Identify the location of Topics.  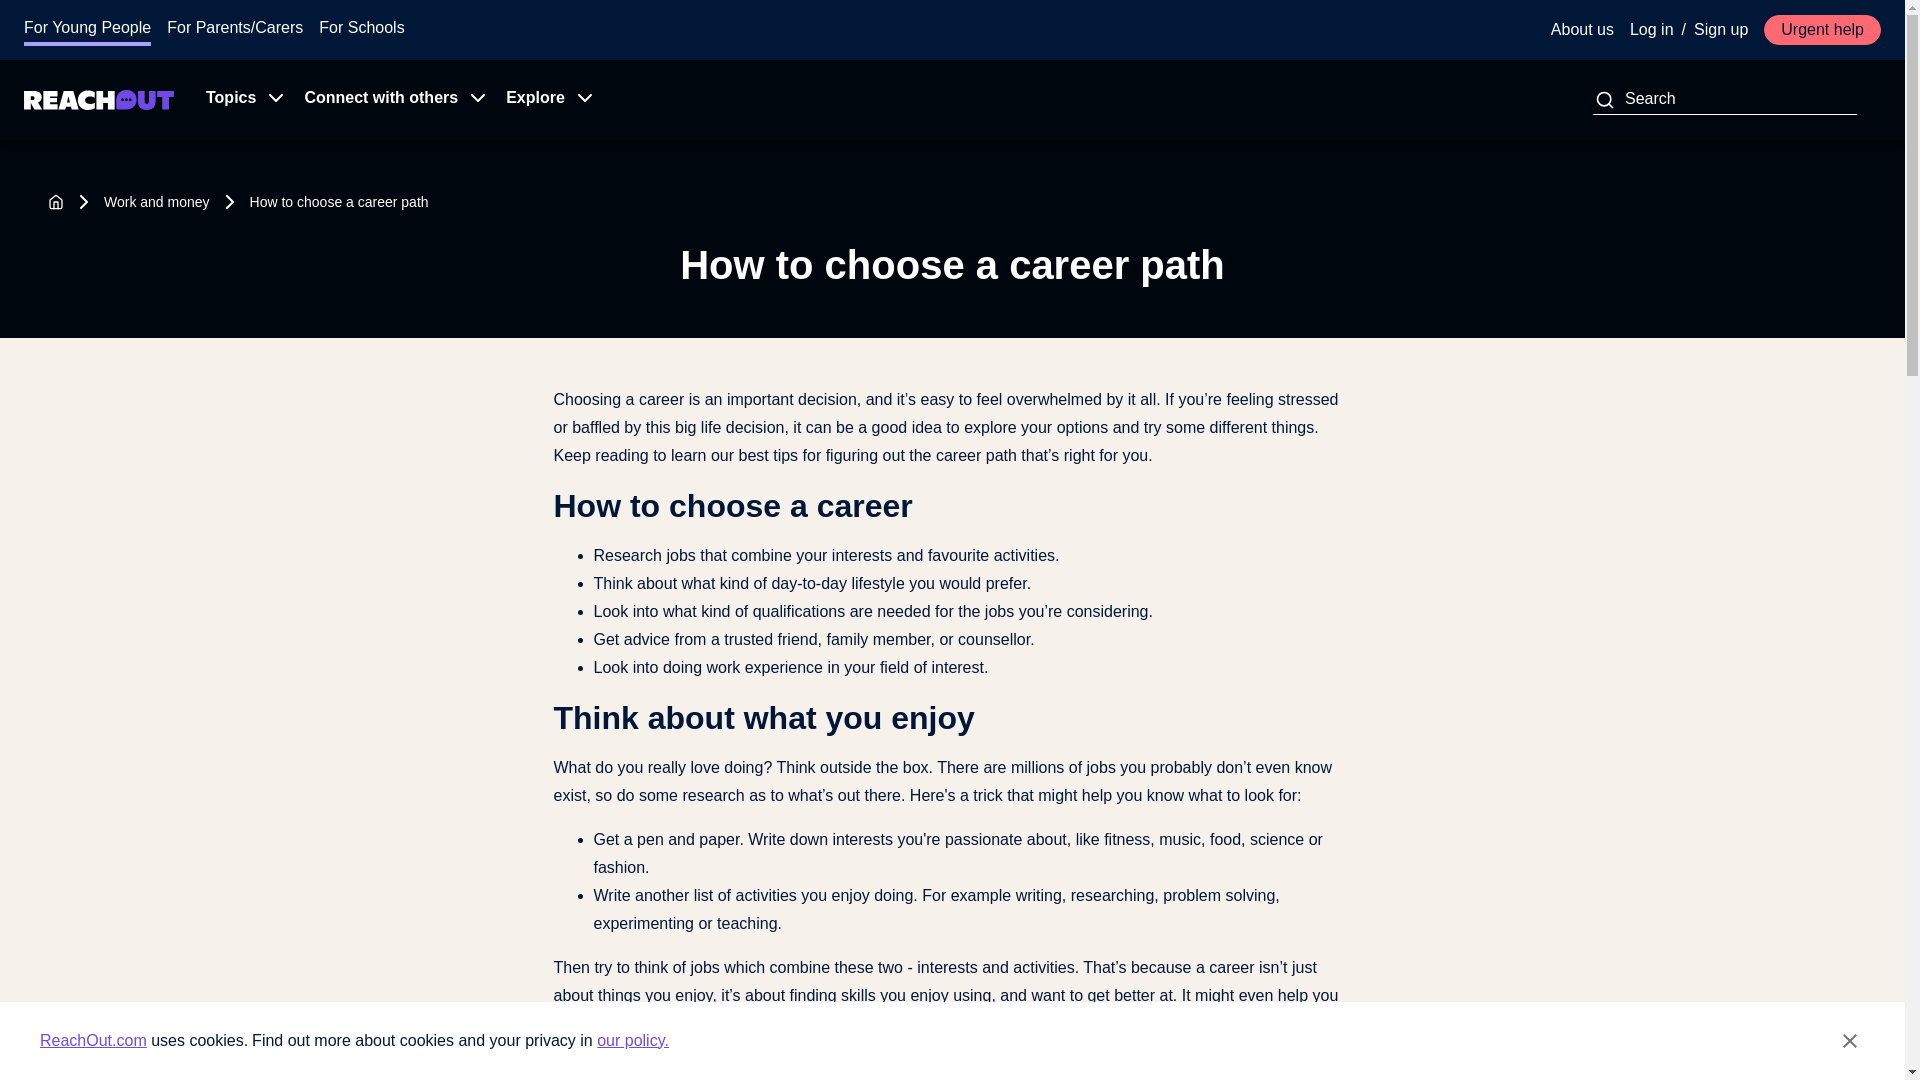
(239, 100).